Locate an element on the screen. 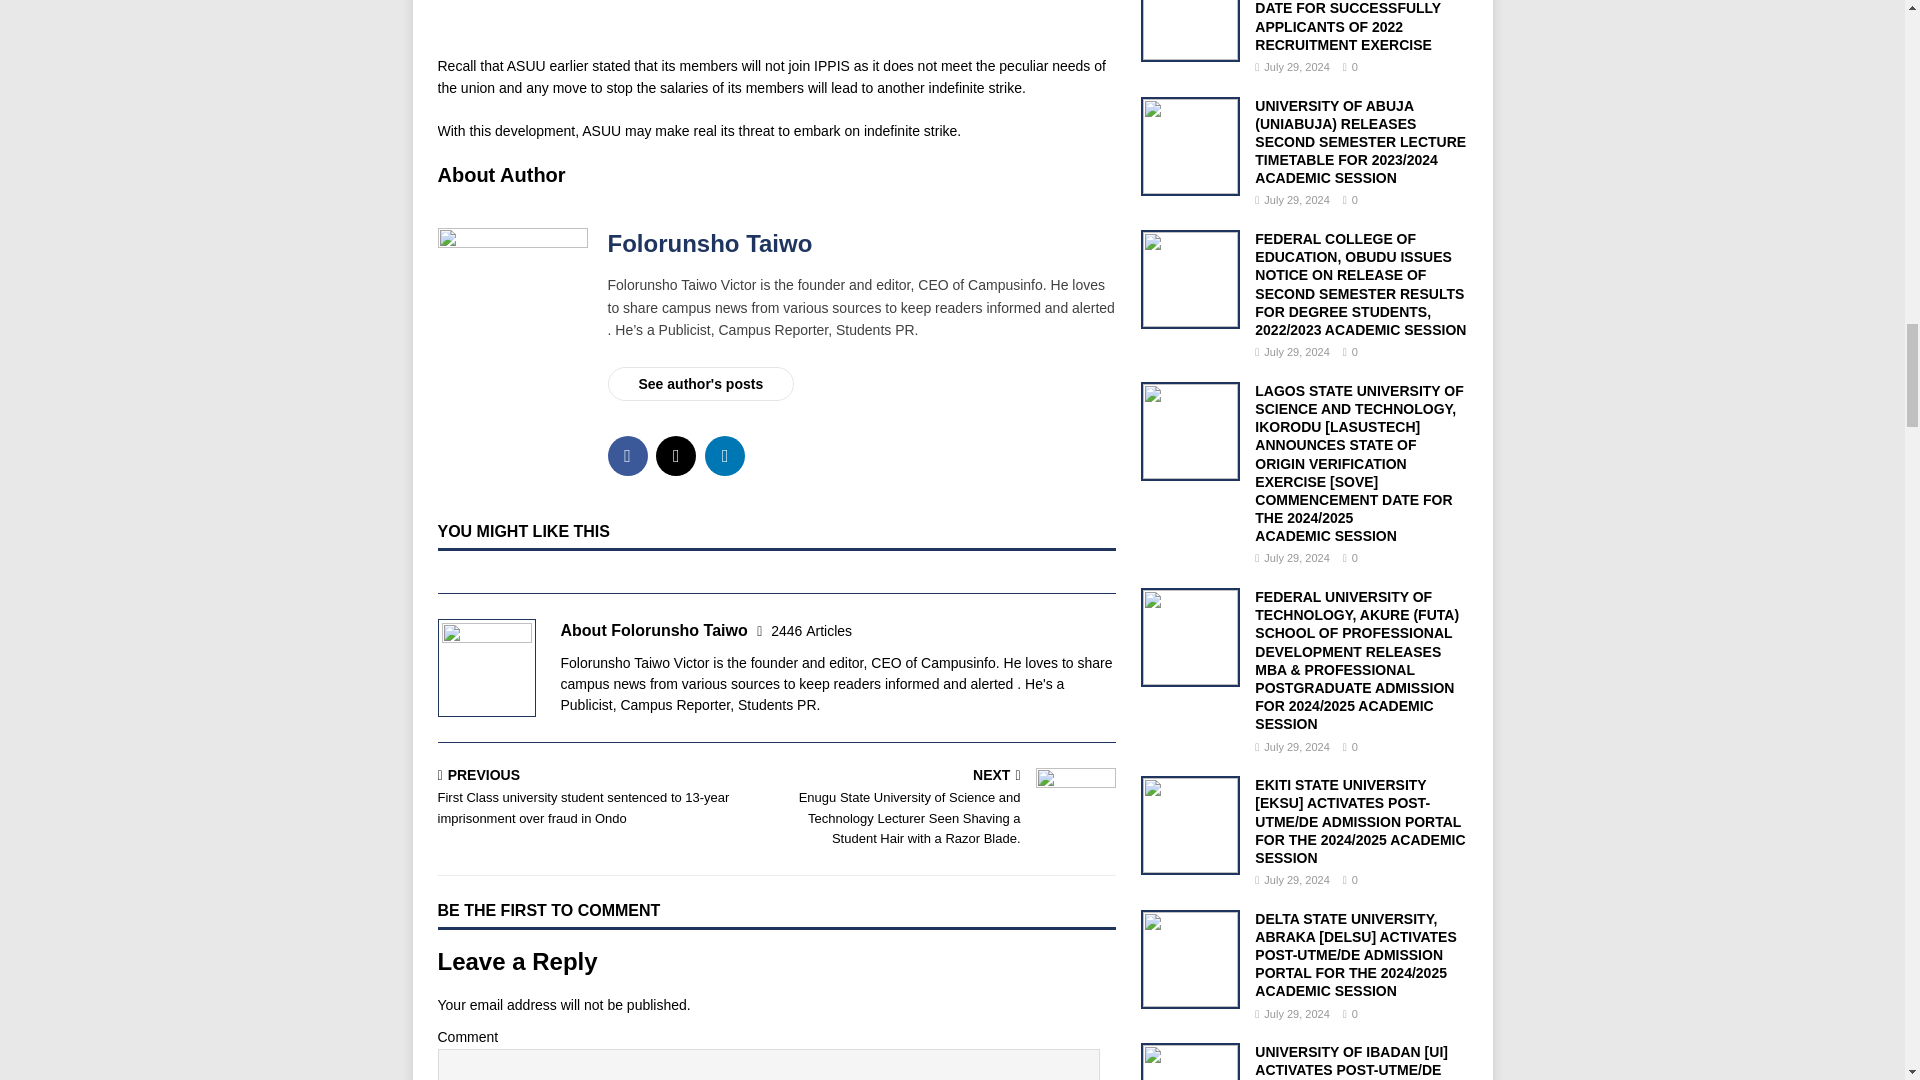  More articles written by Folorunsho Taiwo' is located at coordinates (812, 631).